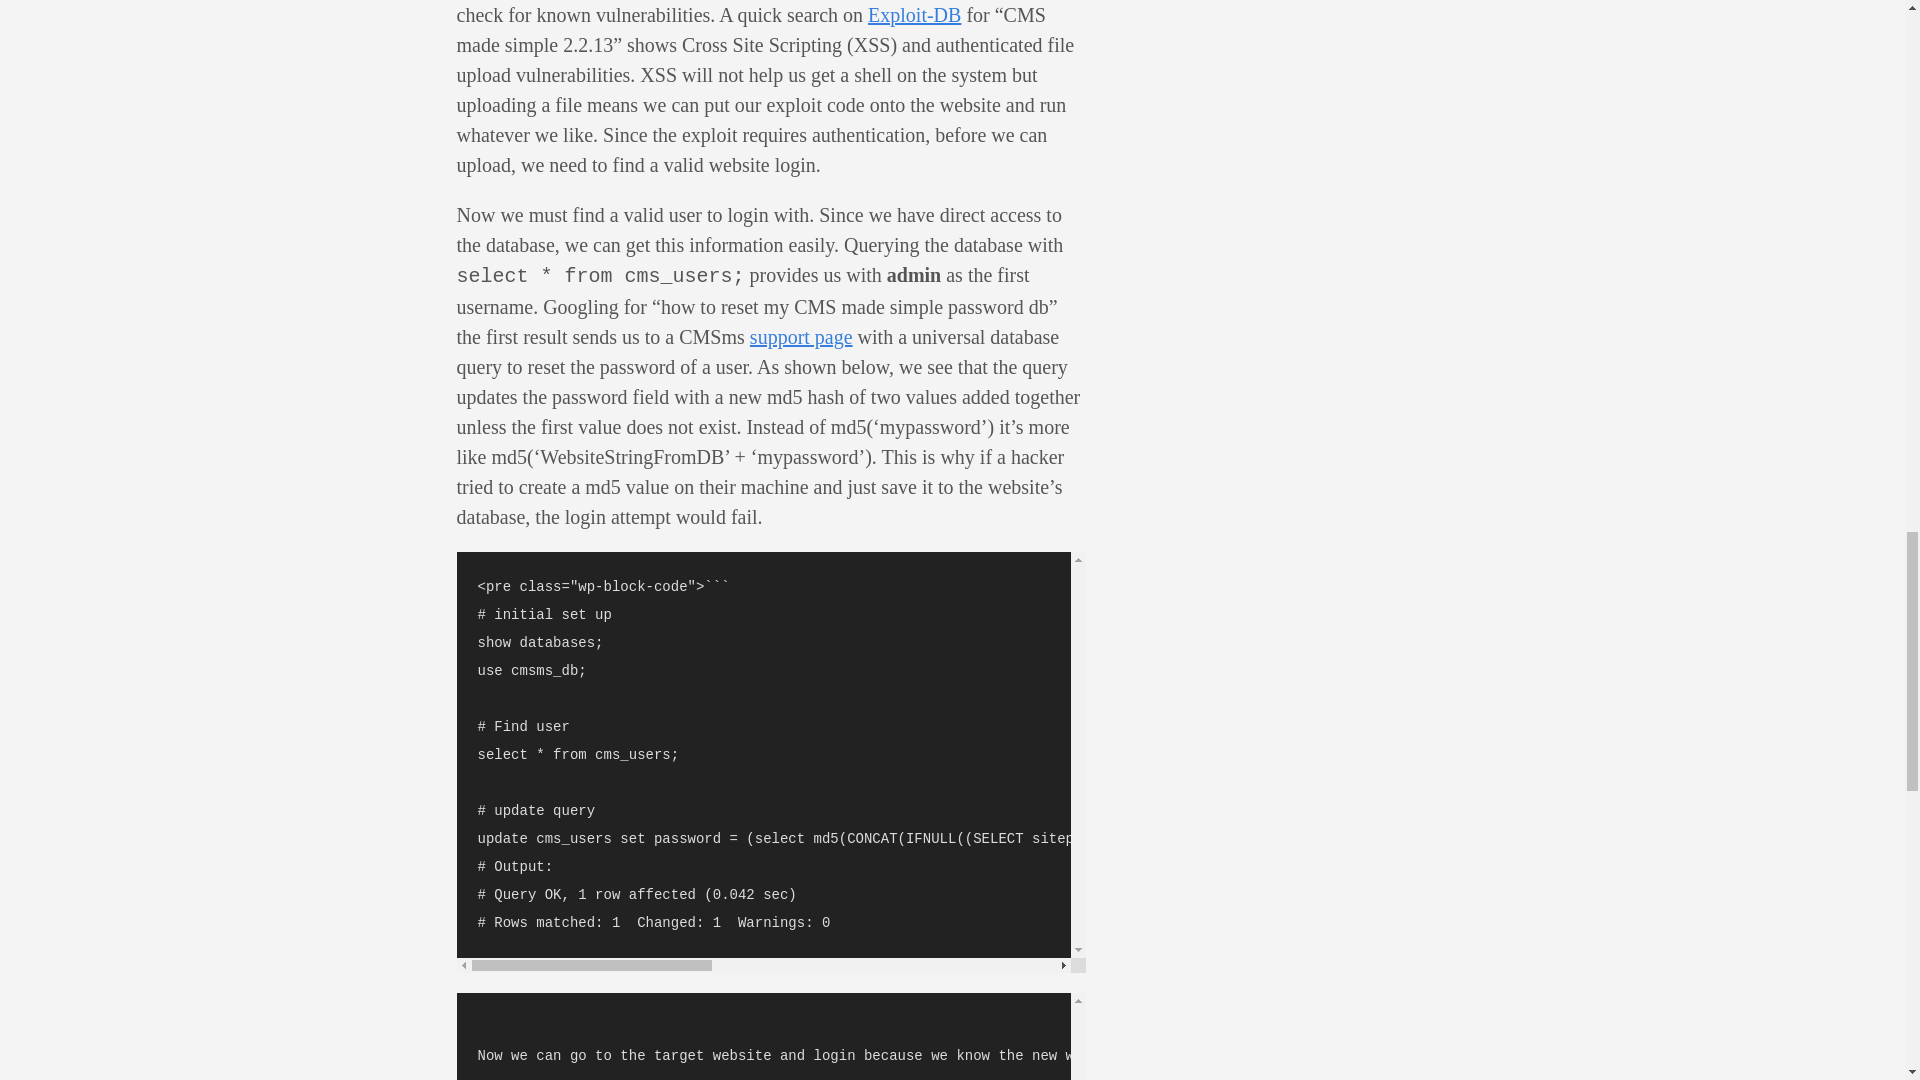  What do you see at coordinates (914, 14) in the screenshot?
I see `Exploit-DB` at bounding box center [914, 14].